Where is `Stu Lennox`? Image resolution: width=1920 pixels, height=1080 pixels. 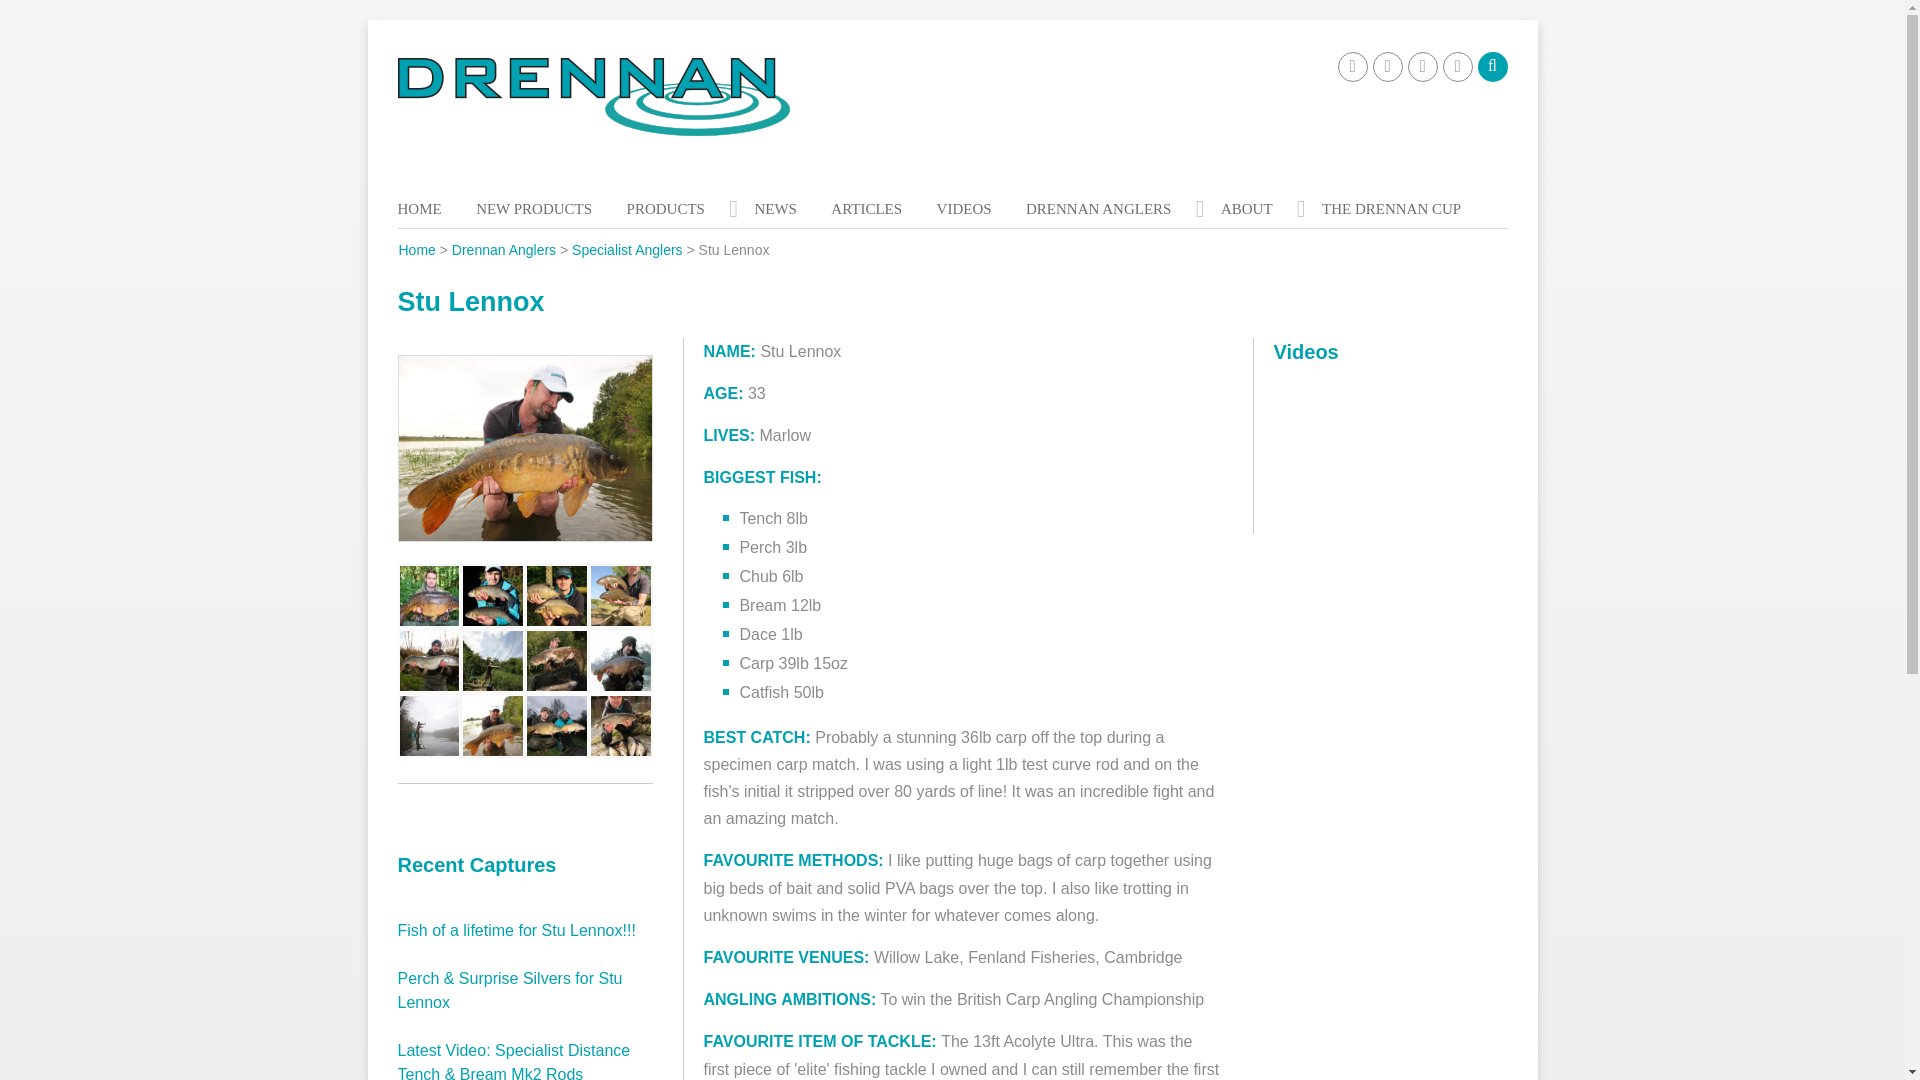 Stu Lennox is located at coordinates (492, 595).